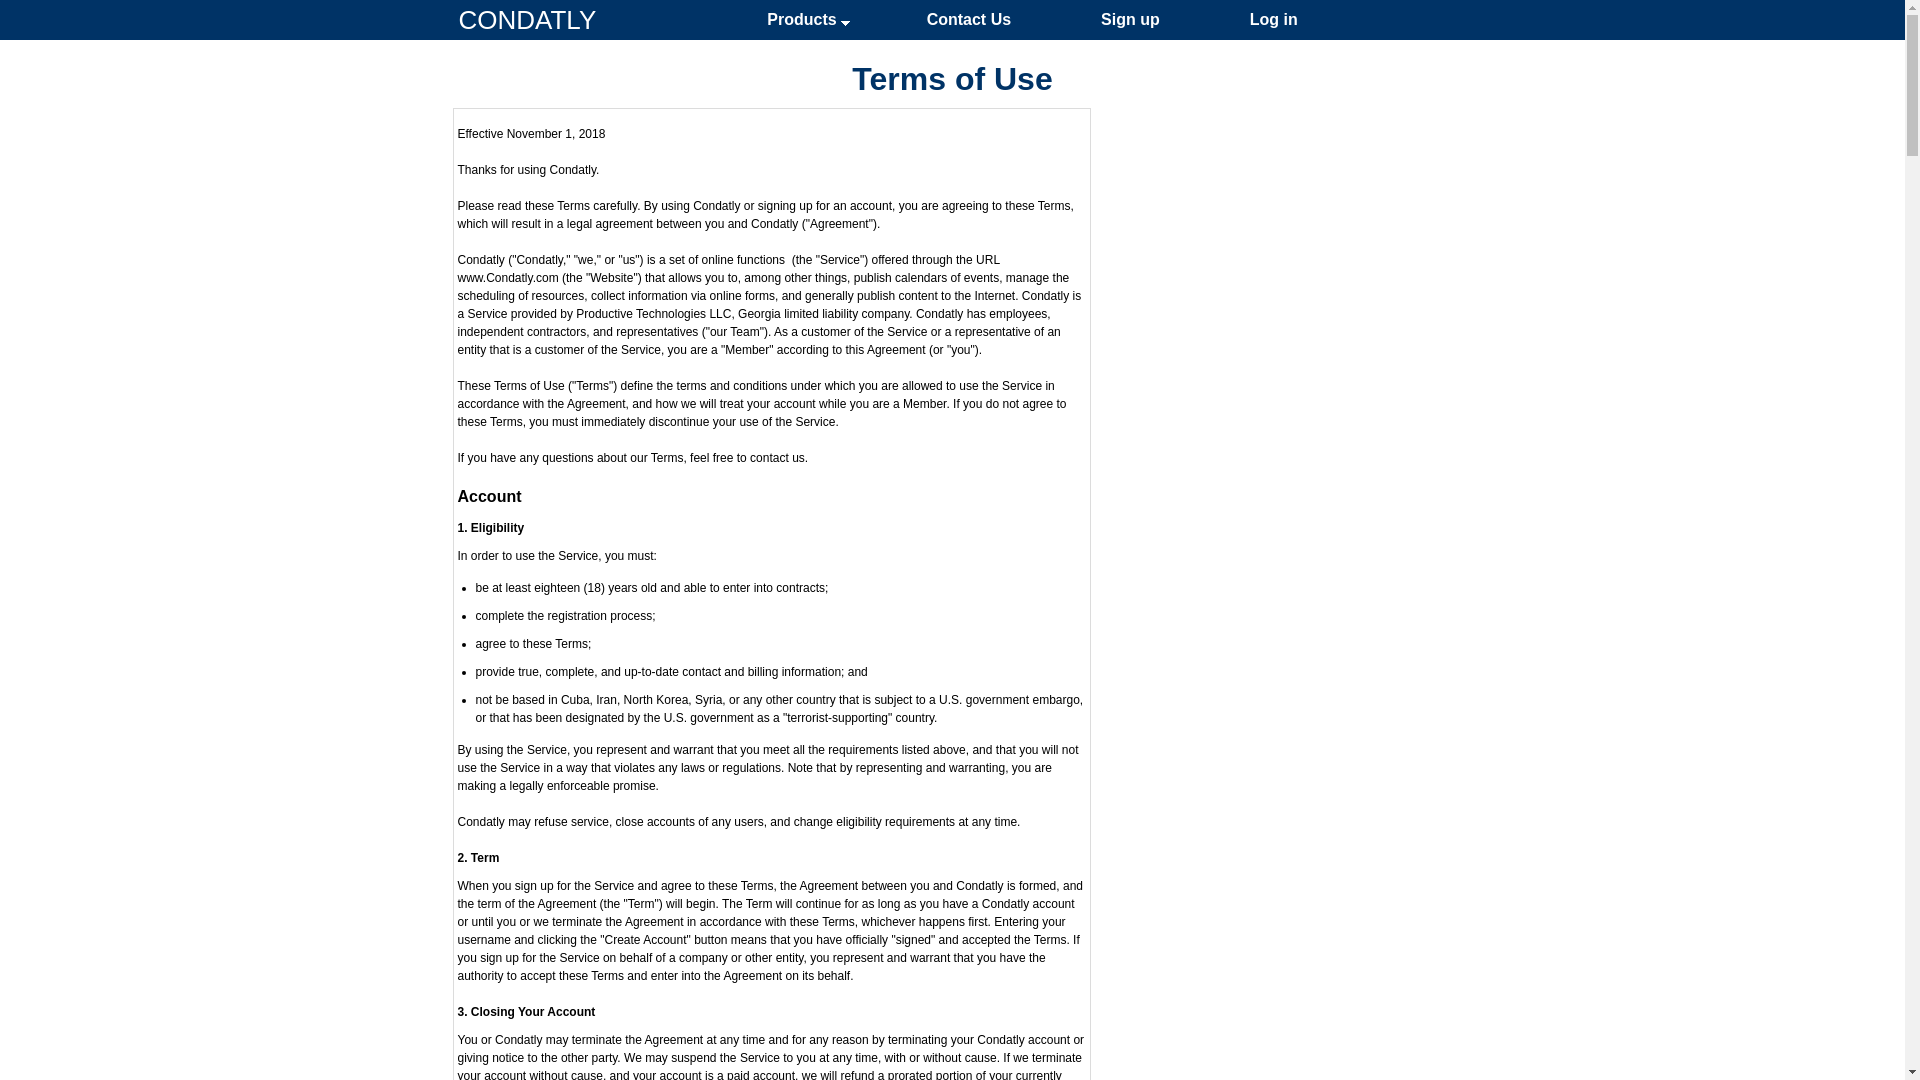  I want to click on Products, so click(801, 20).